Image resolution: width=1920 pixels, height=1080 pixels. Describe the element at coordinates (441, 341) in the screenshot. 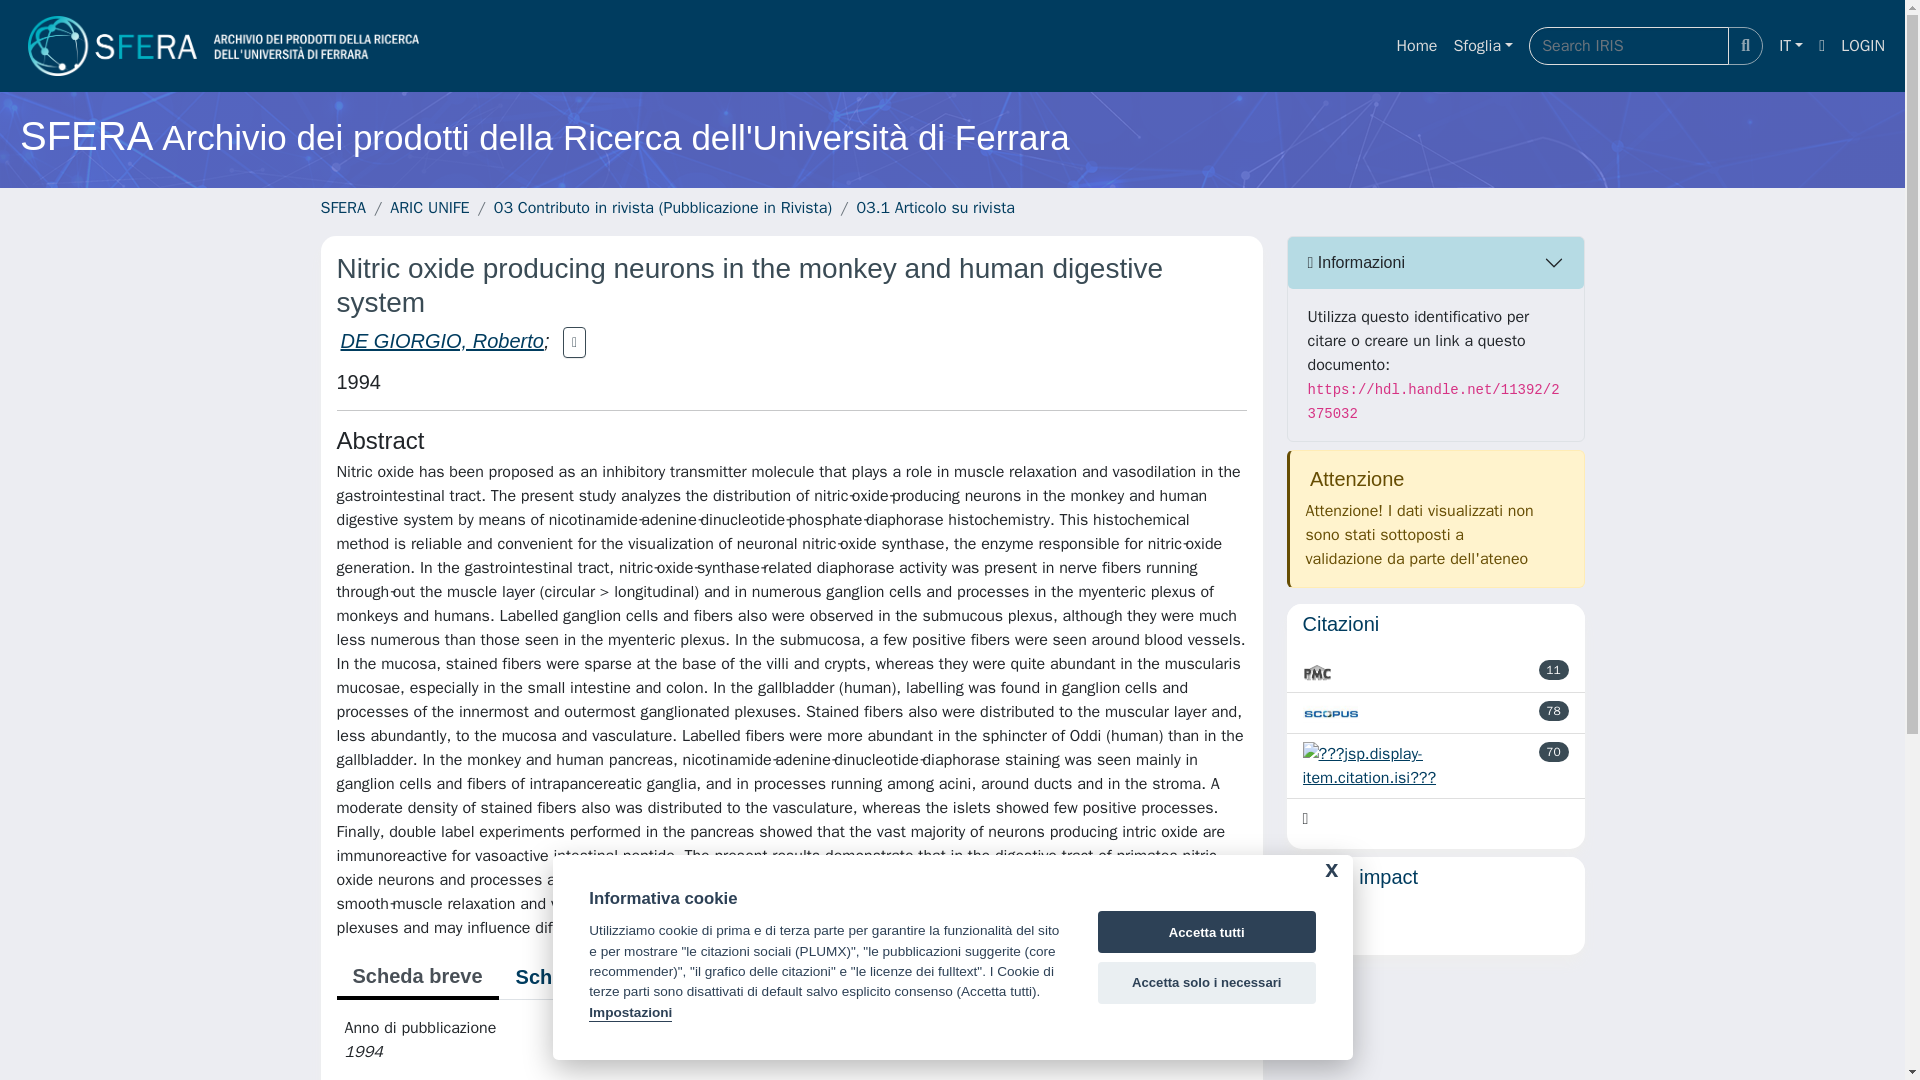

I see `DE GIORGIO, Roberto` at that location.